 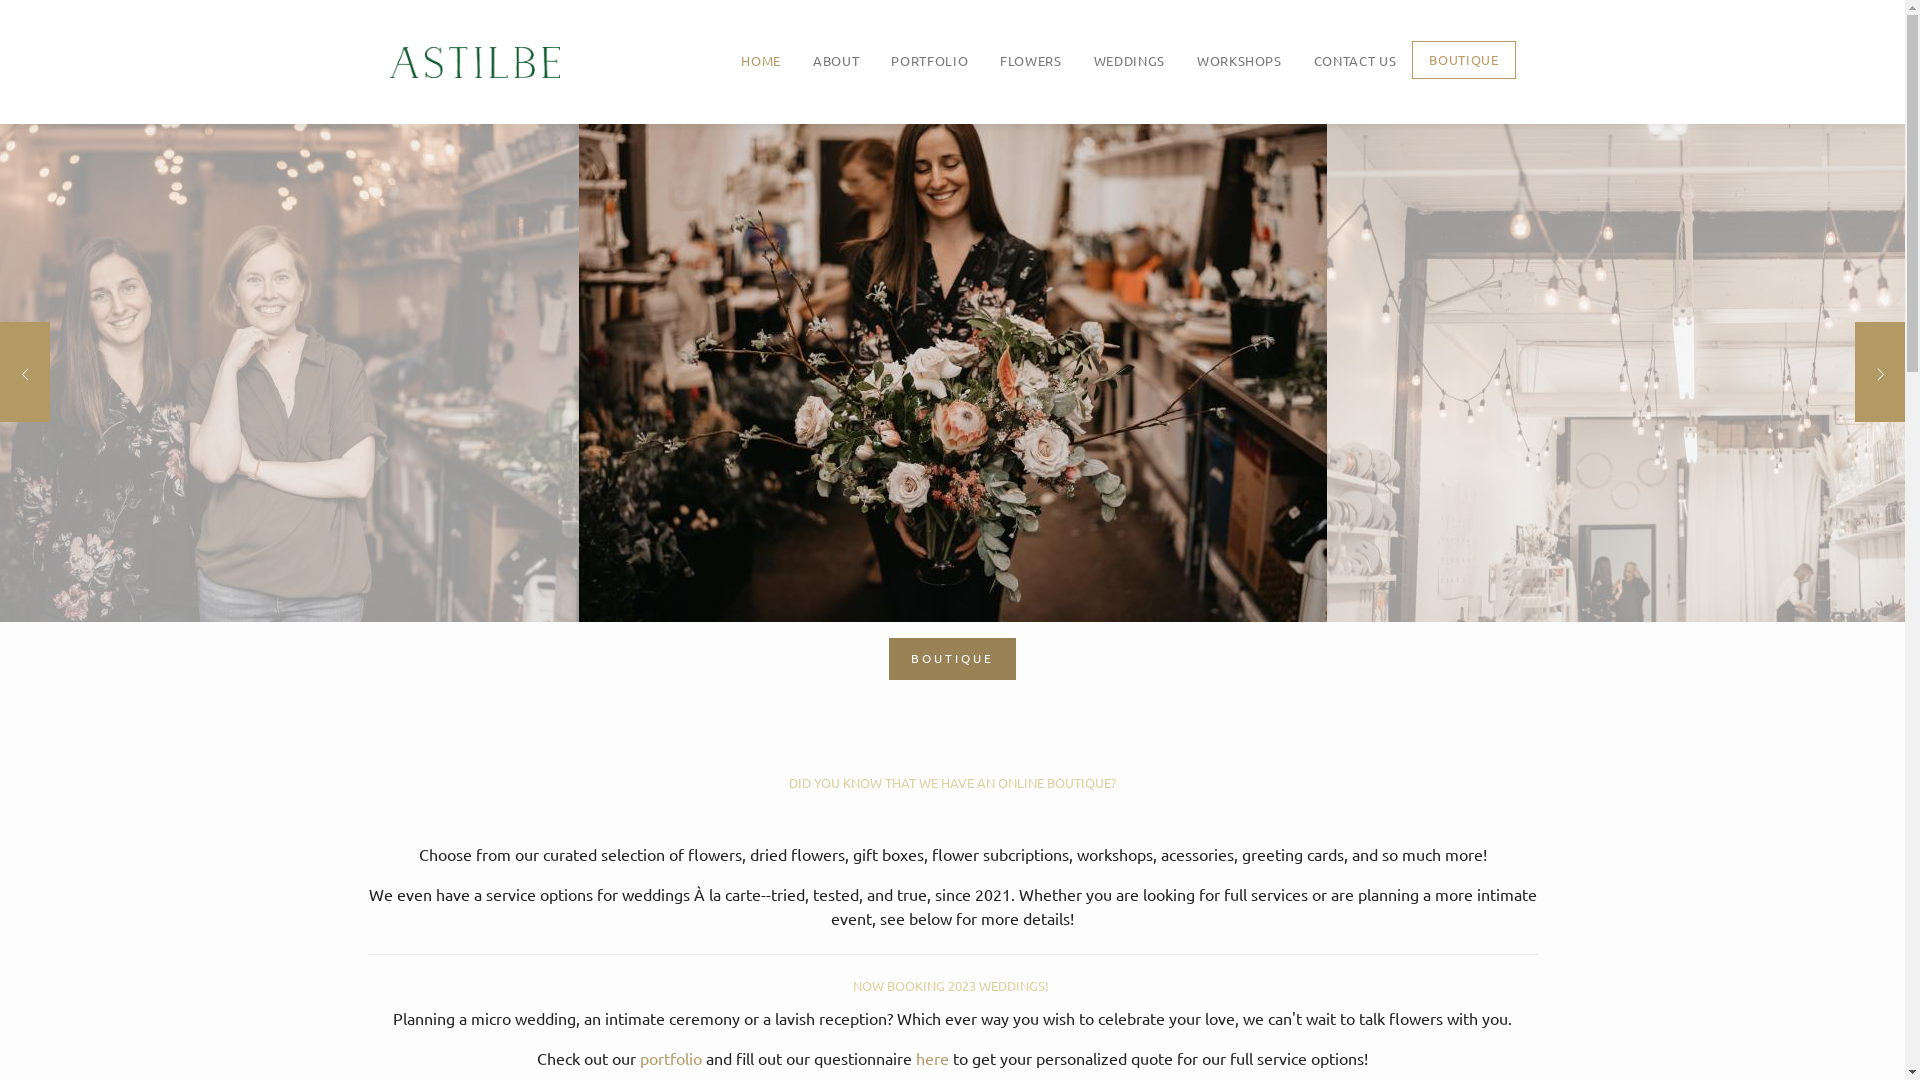 I want to click on instagram, so click(x=952, y=898).